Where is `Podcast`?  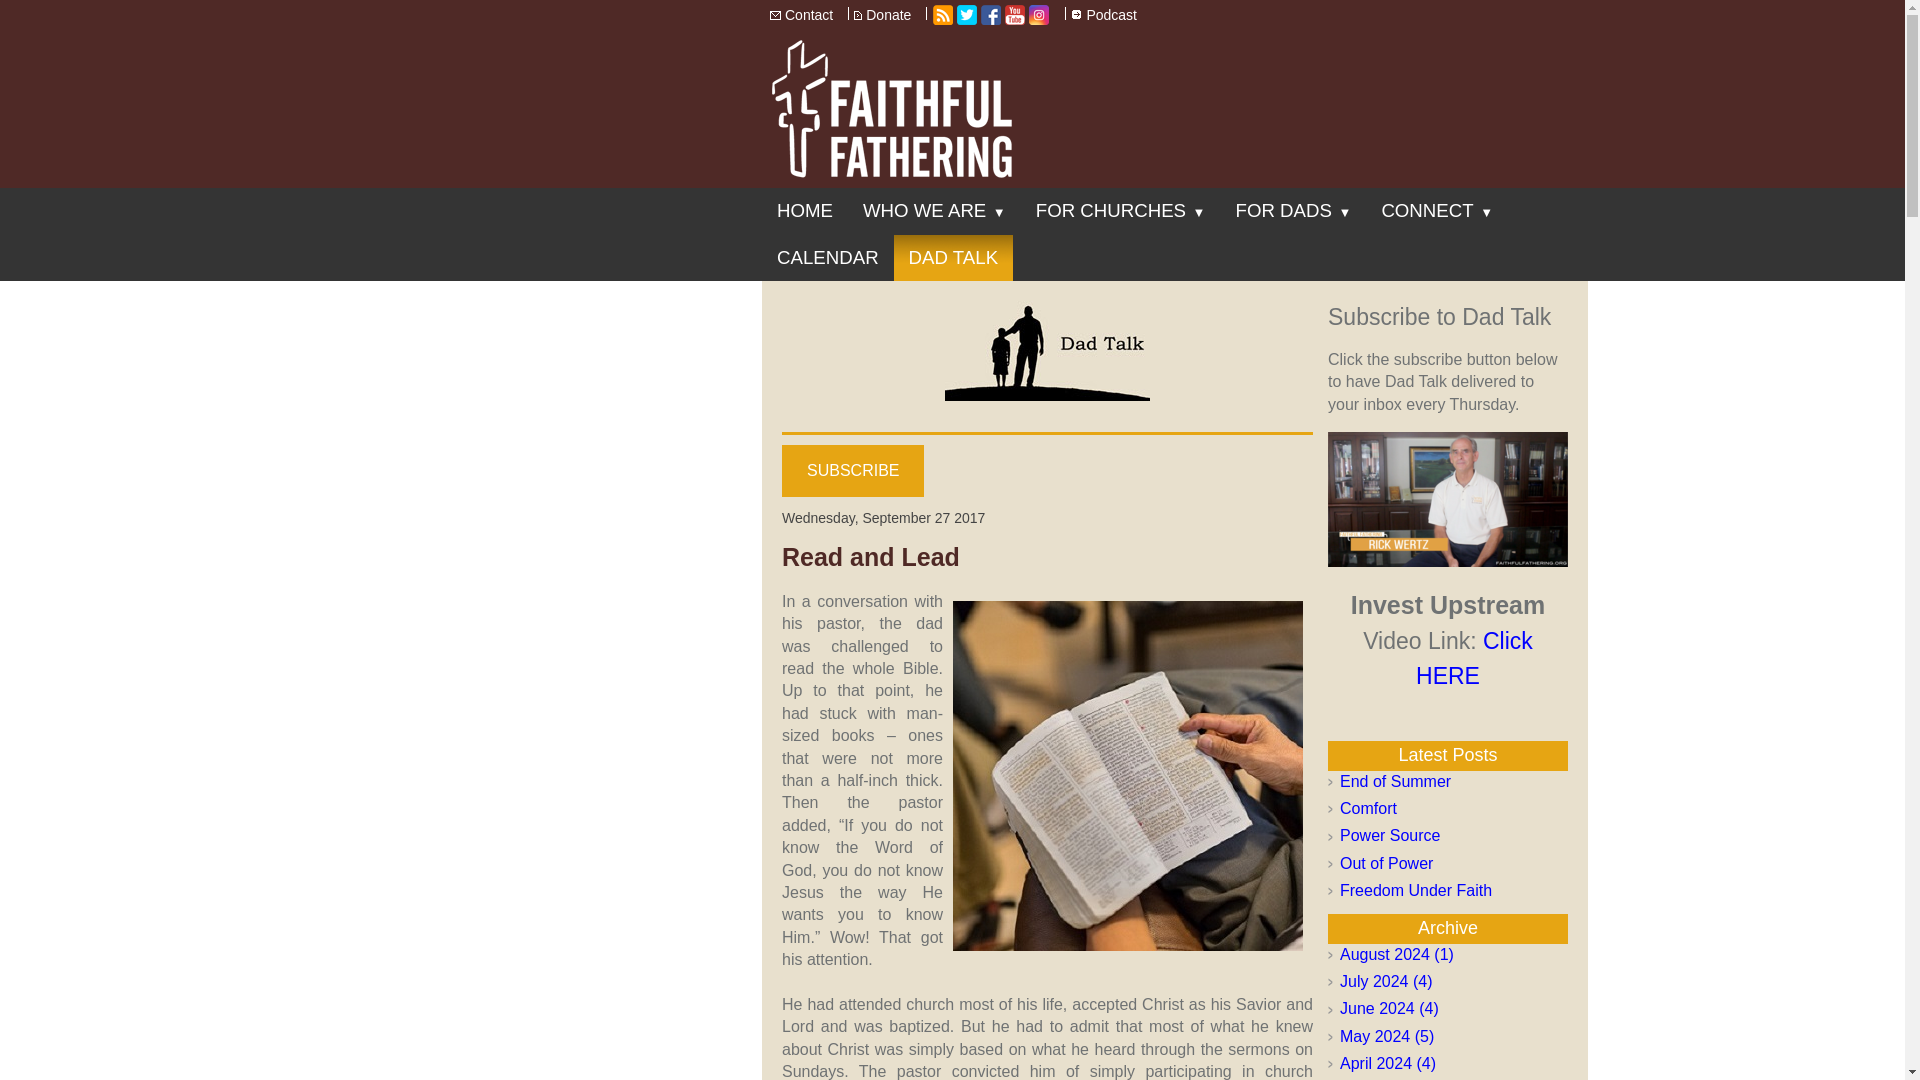
Podcast is located at coordinates (1112, 16).